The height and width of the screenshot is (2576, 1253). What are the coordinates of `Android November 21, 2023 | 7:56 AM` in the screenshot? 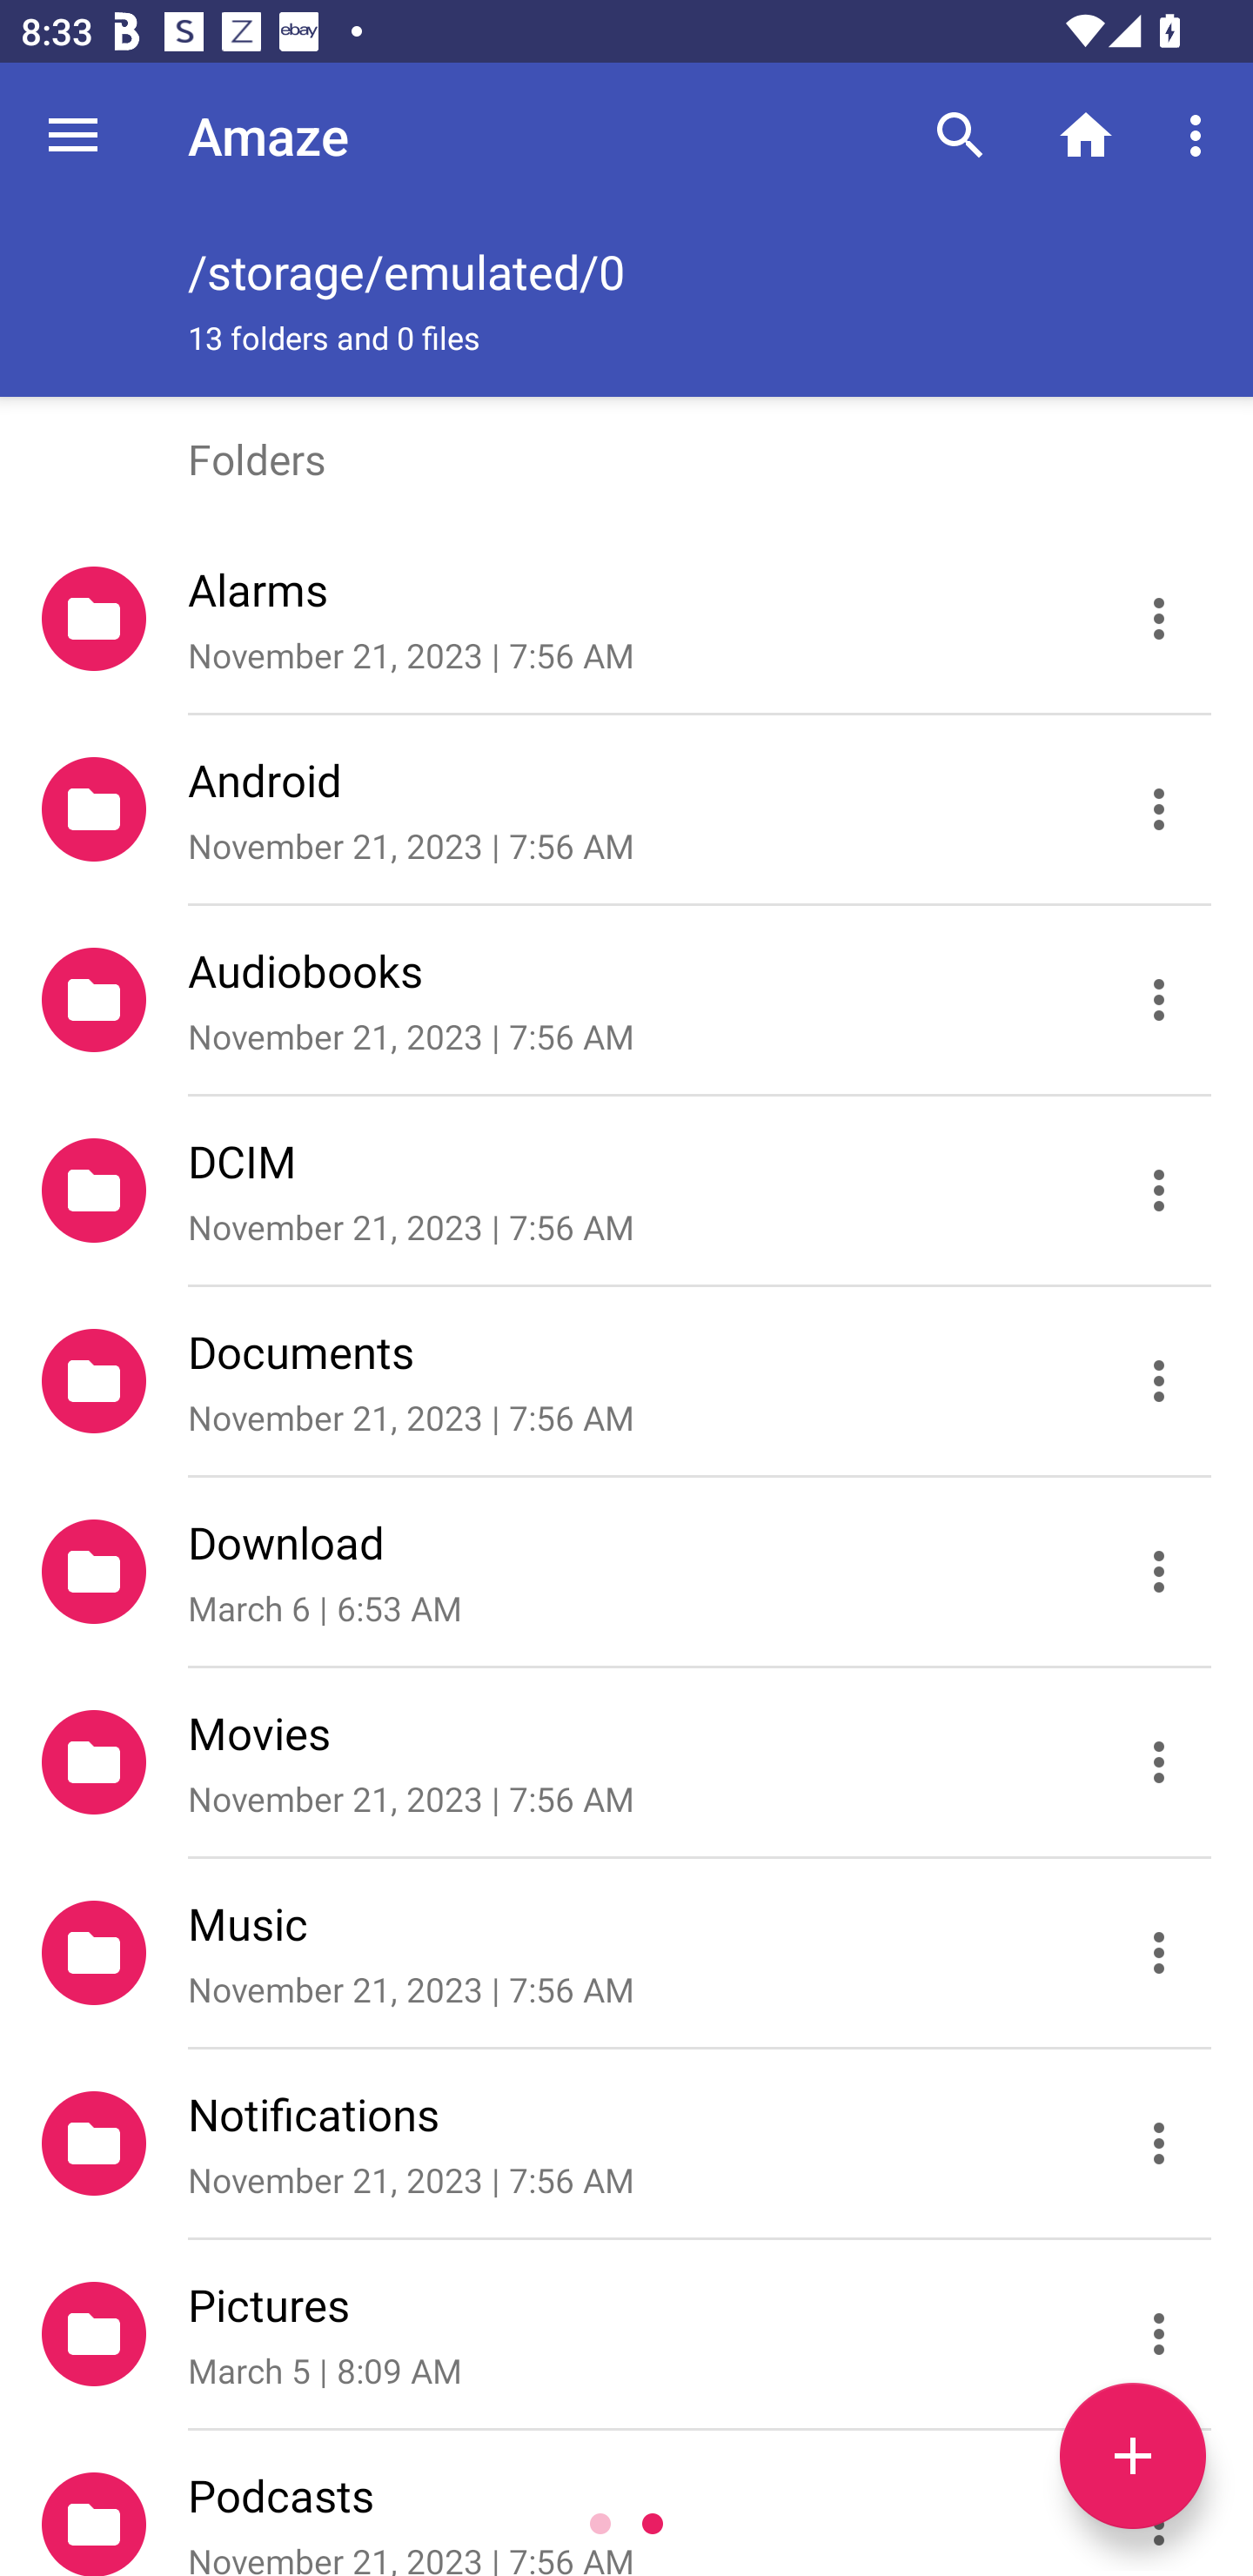 It's located at (626, 809).